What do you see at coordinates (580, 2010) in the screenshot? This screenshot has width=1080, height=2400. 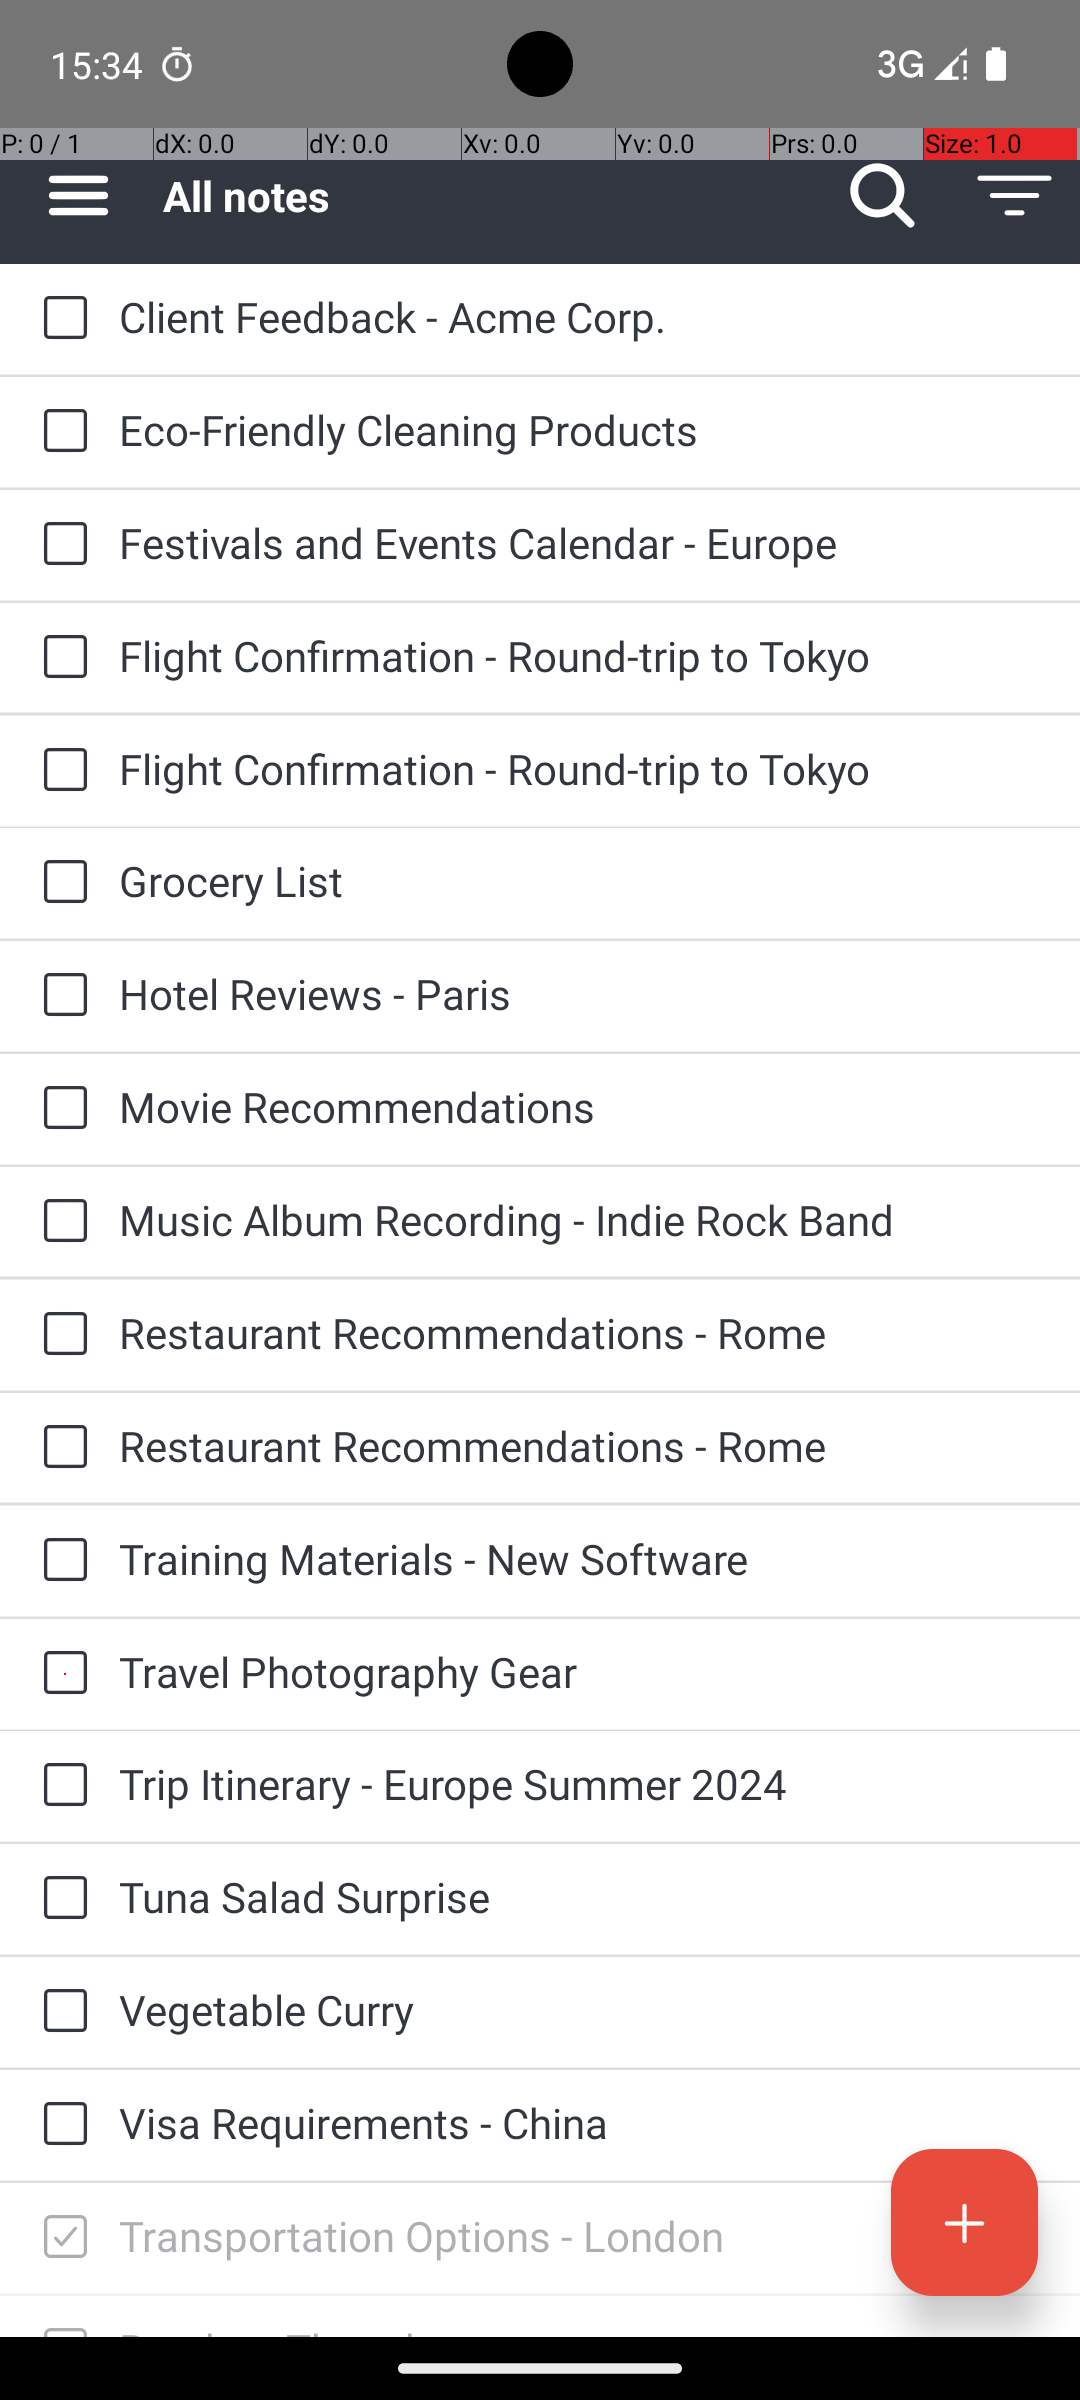 I see `Vegetable Curry` at bounding box center [580, 2010].